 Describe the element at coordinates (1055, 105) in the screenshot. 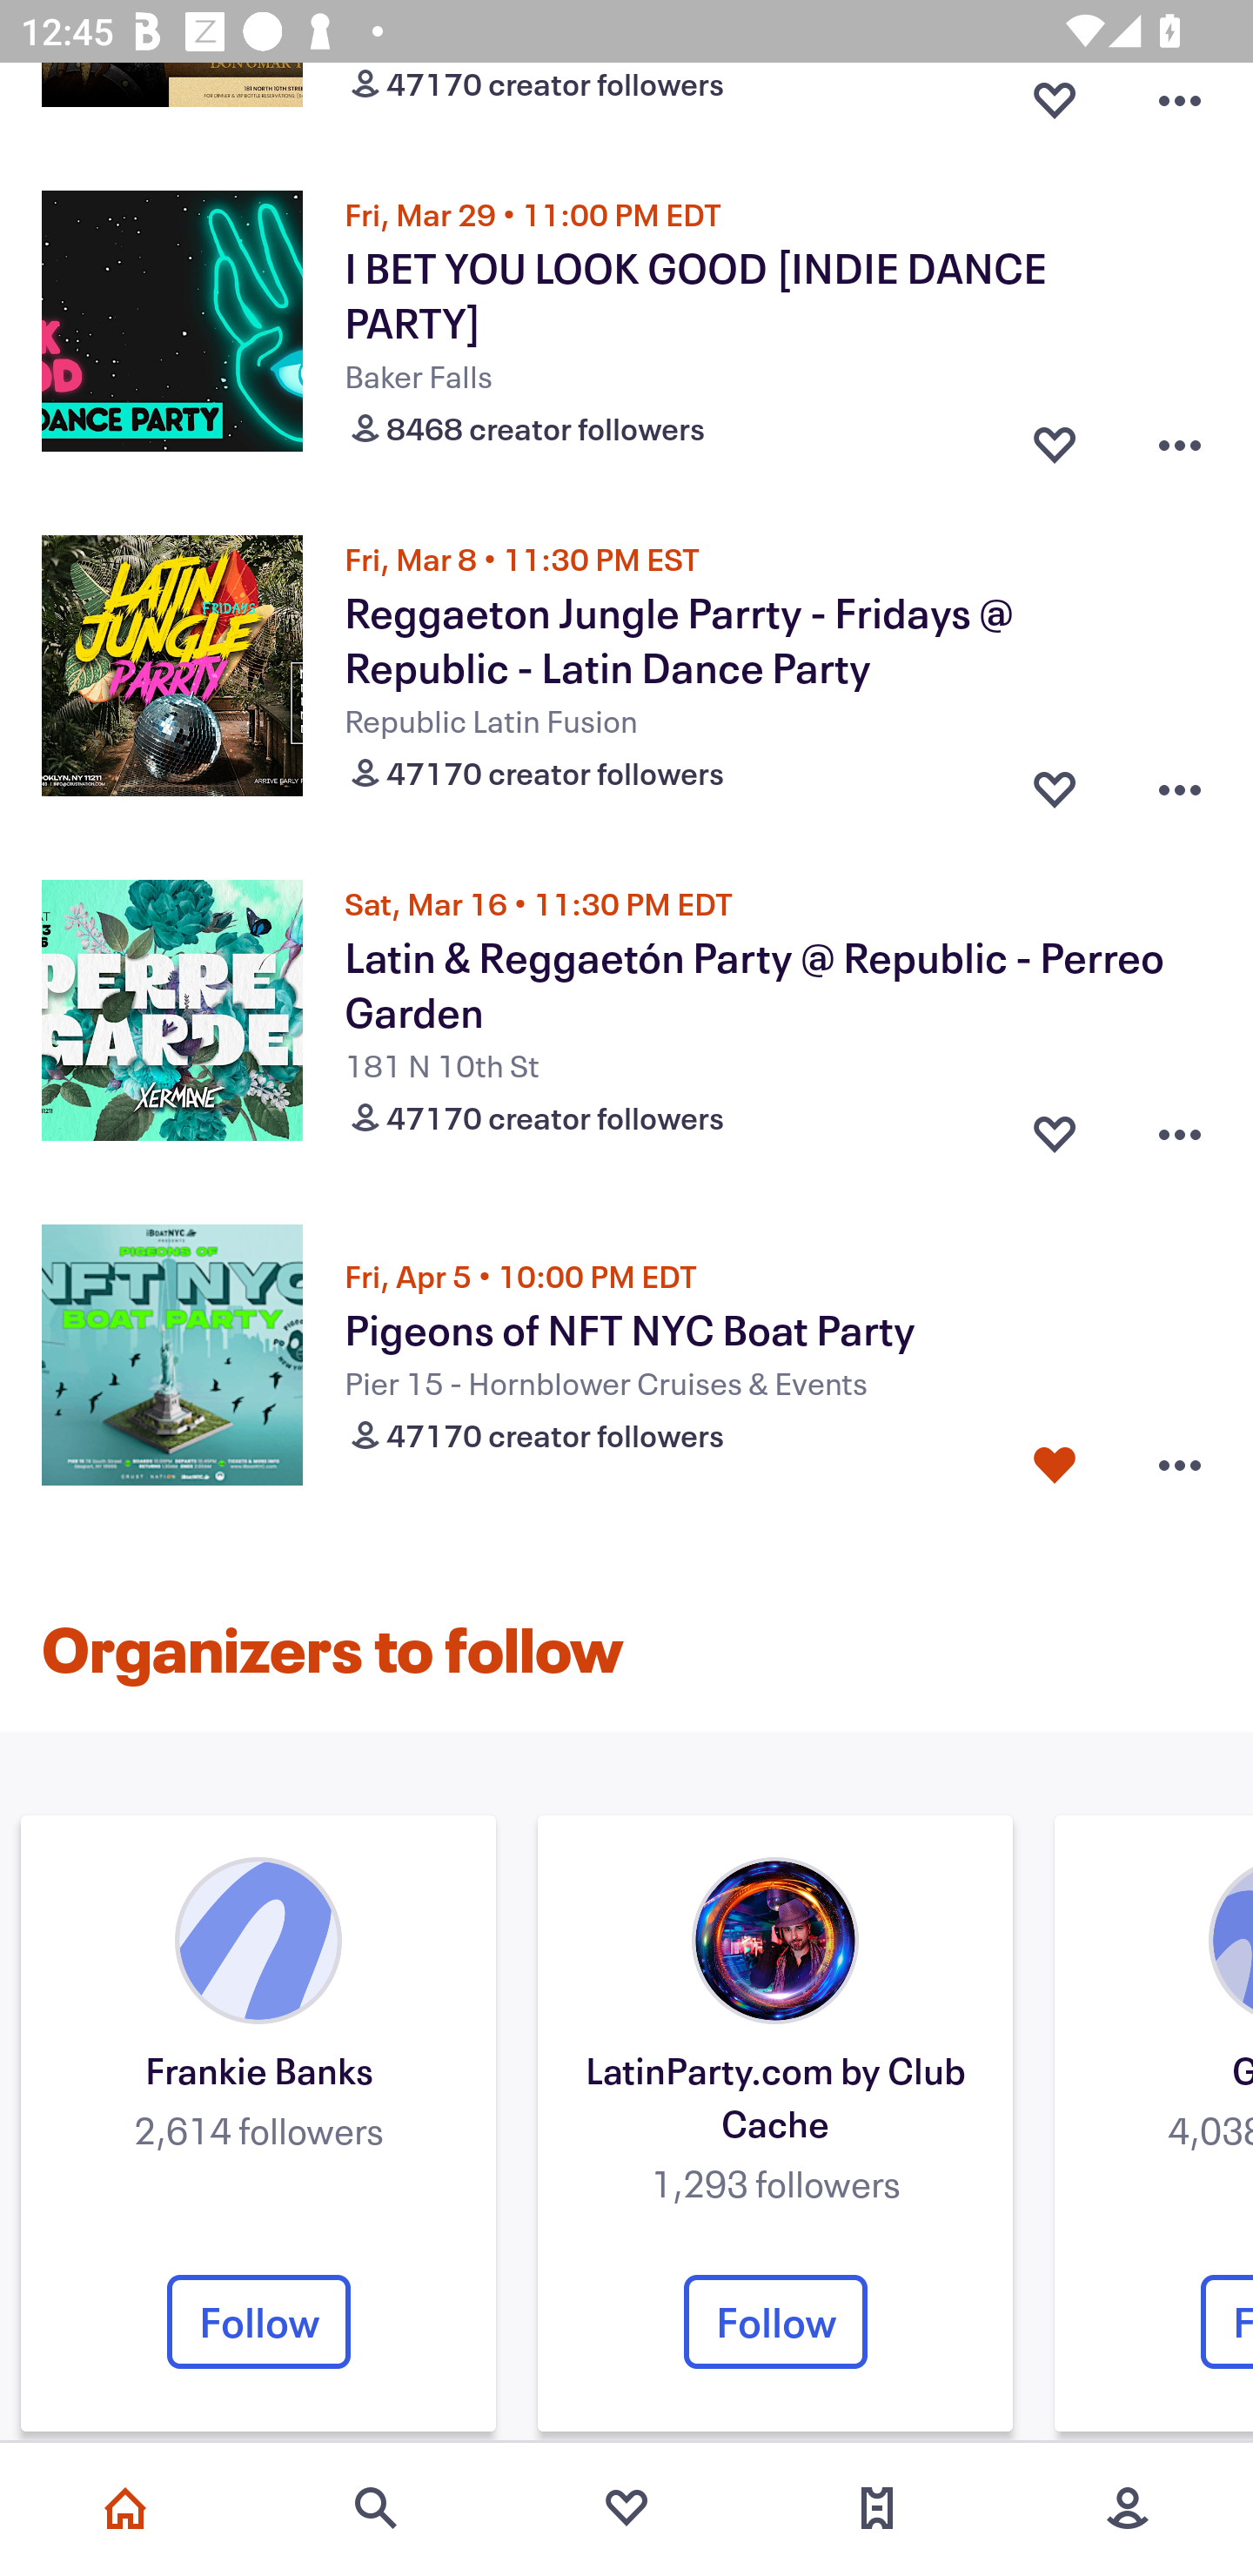

I see `Favorite button` at that location.